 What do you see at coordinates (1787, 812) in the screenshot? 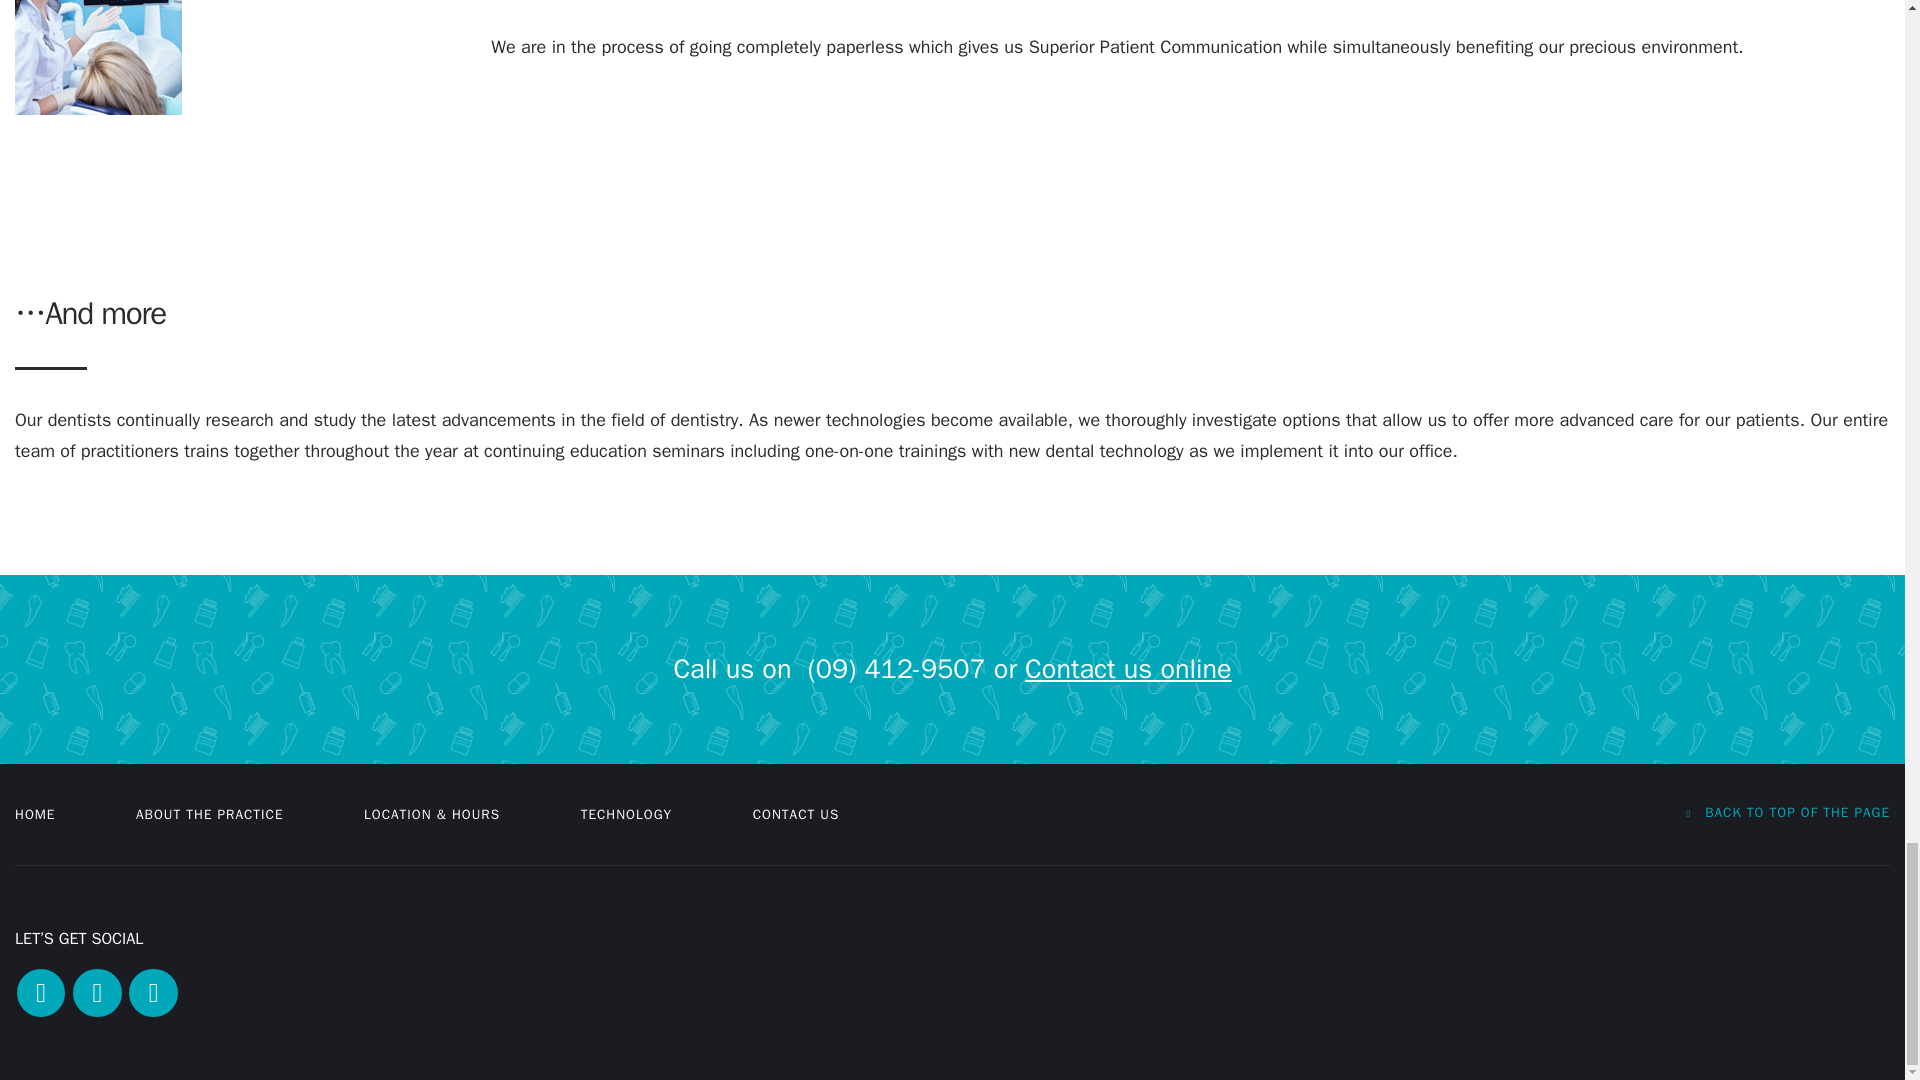
I see `BACK TO TOP OF THE PAGE` at bounding box center [1787, 812].